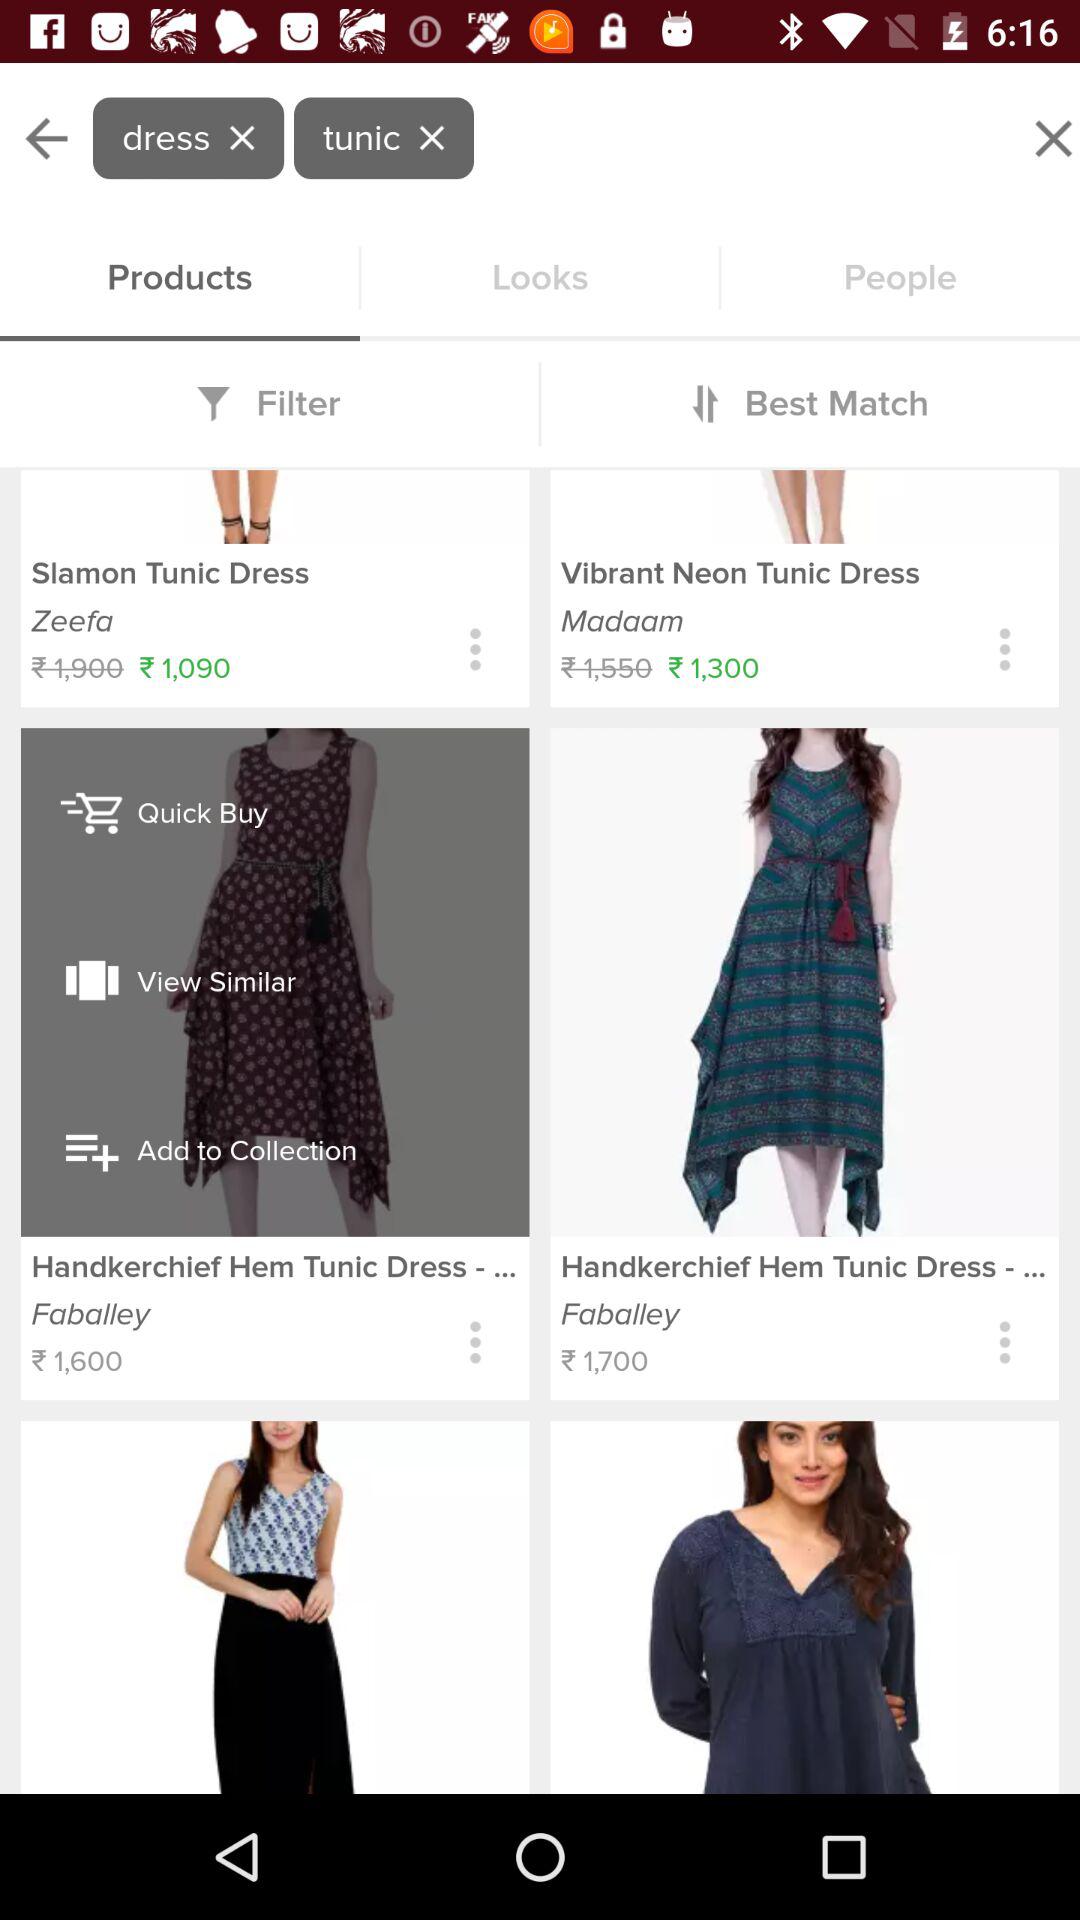  Describe the element at coordinates (540, 1068) in the screenshot. I see `select an item` at that location.